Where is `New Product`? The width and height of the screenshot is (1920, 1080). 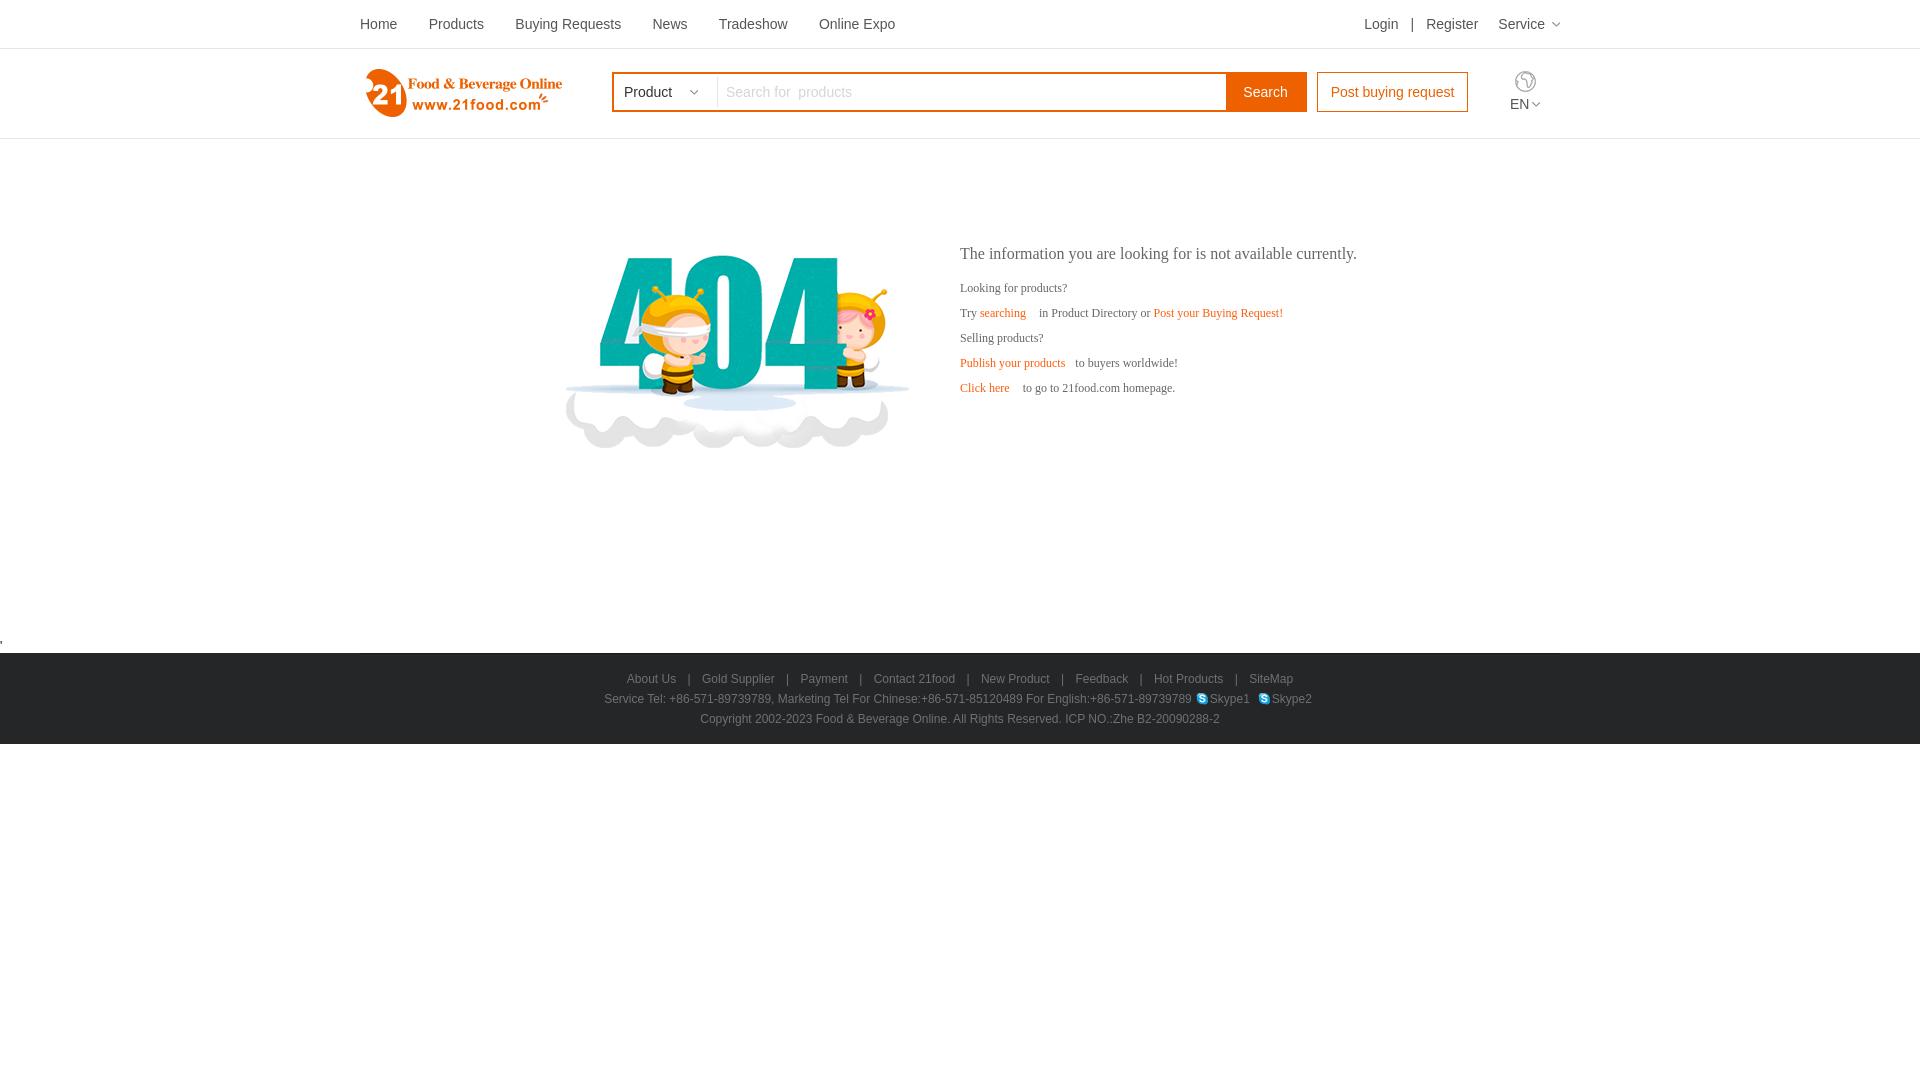 New Product is located at coordinates (1016, 679).